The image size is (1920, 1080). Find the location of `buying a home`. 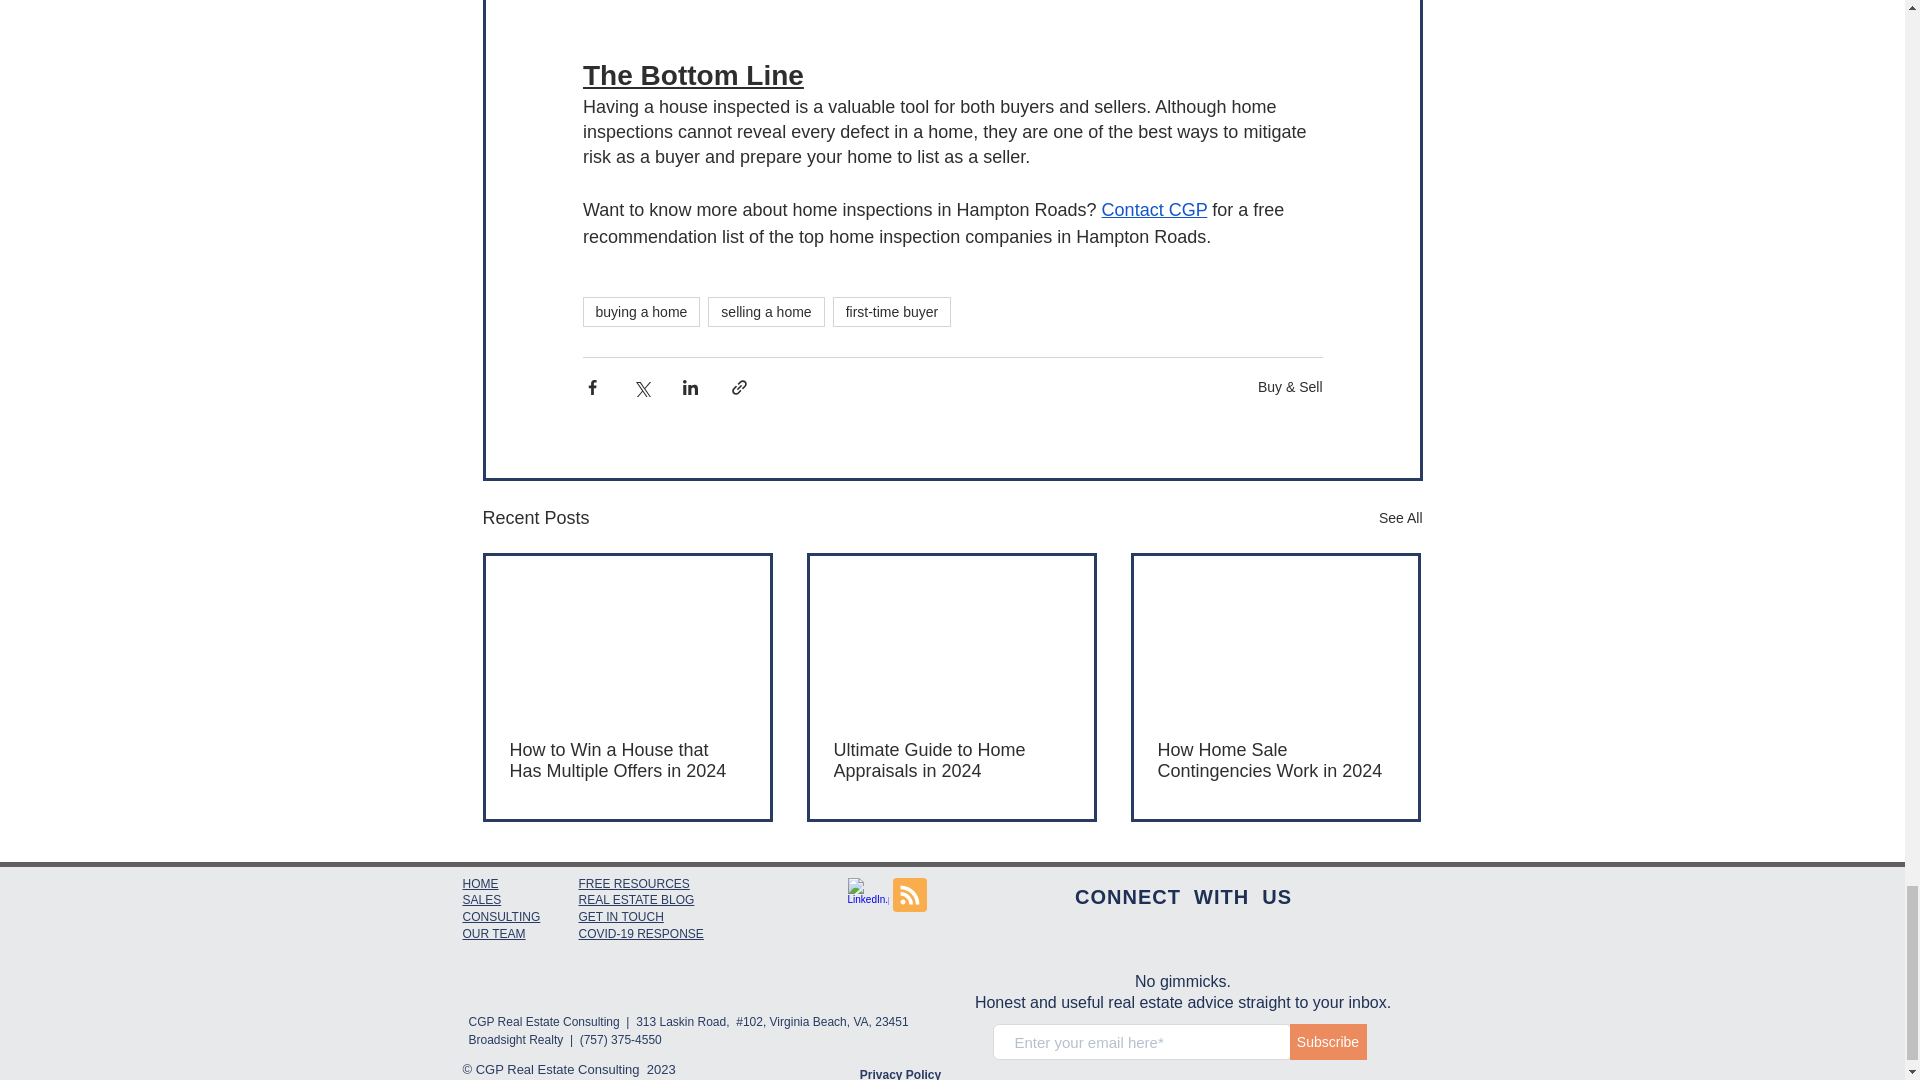

buying a home is located at coordinates (640, 312).